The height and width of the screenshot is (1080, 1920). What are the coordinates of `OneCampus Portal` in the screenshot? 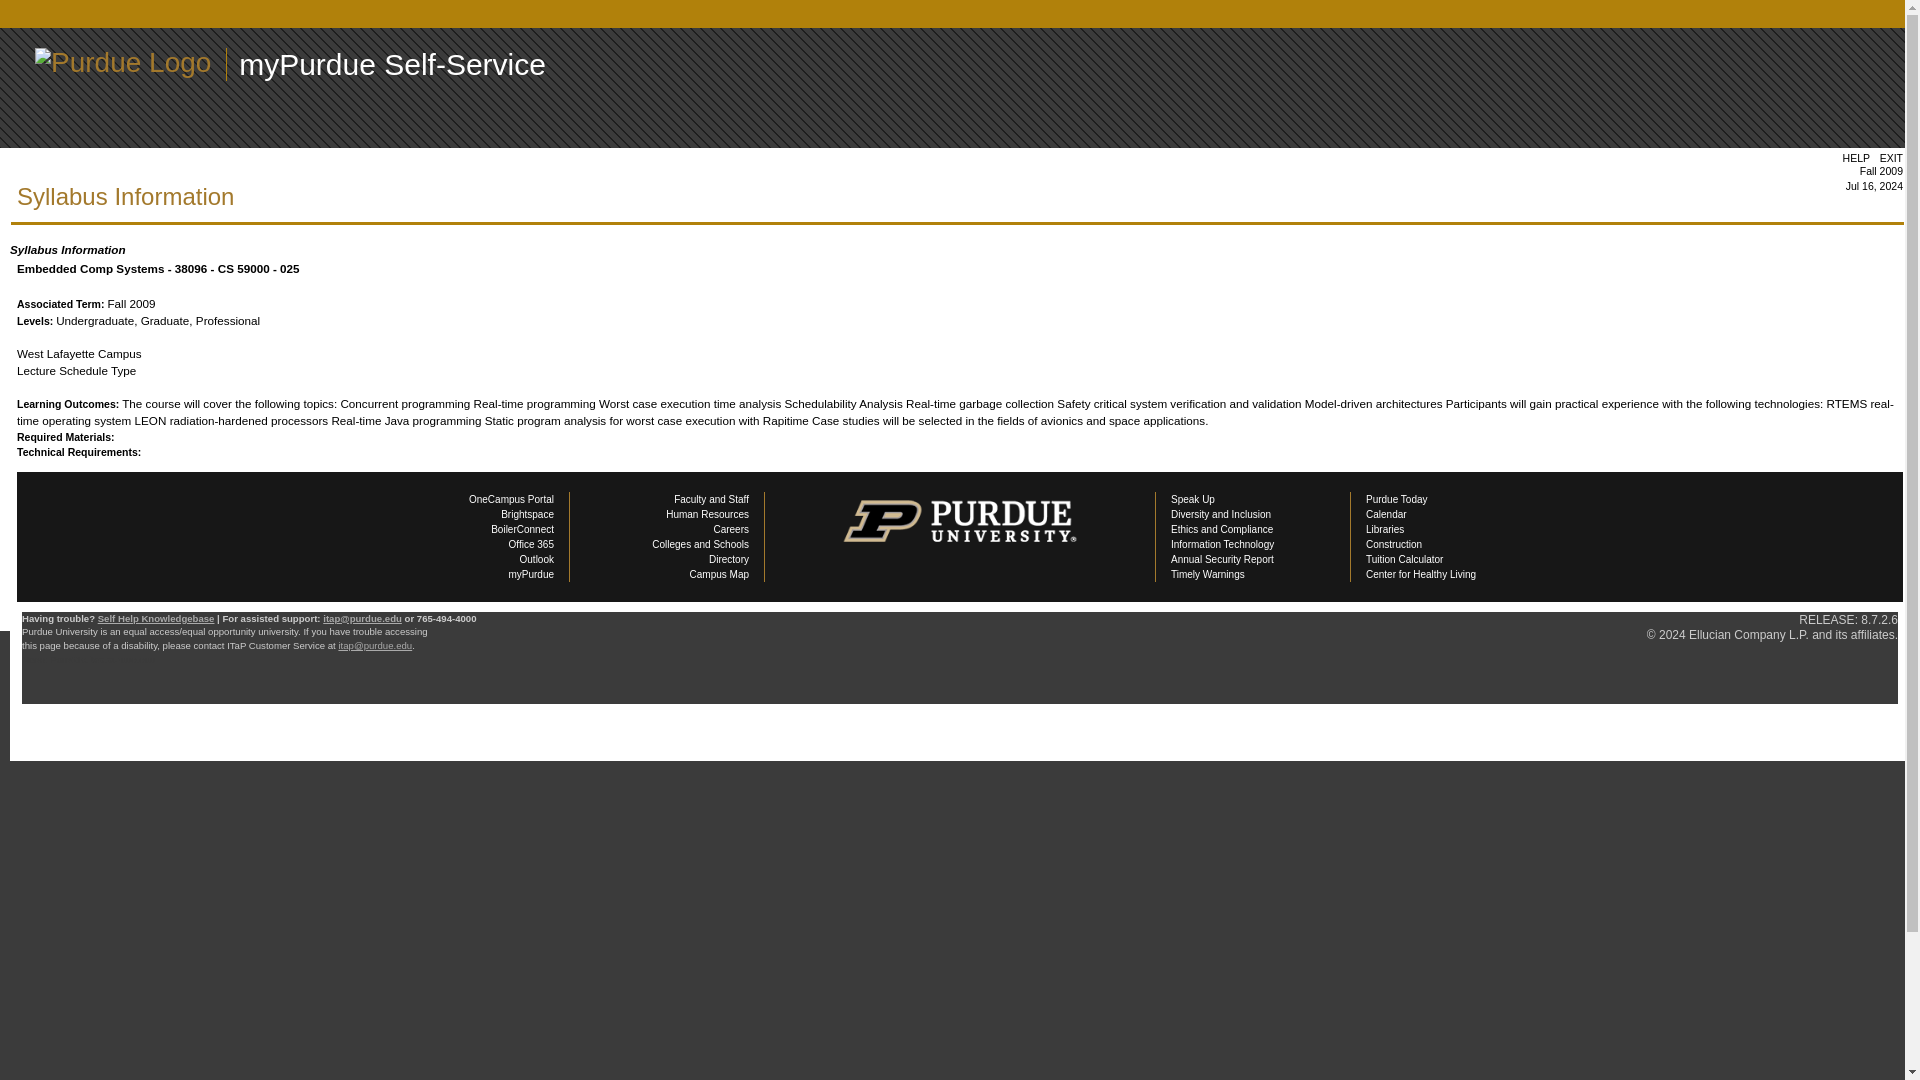 It's located at (511, 499).